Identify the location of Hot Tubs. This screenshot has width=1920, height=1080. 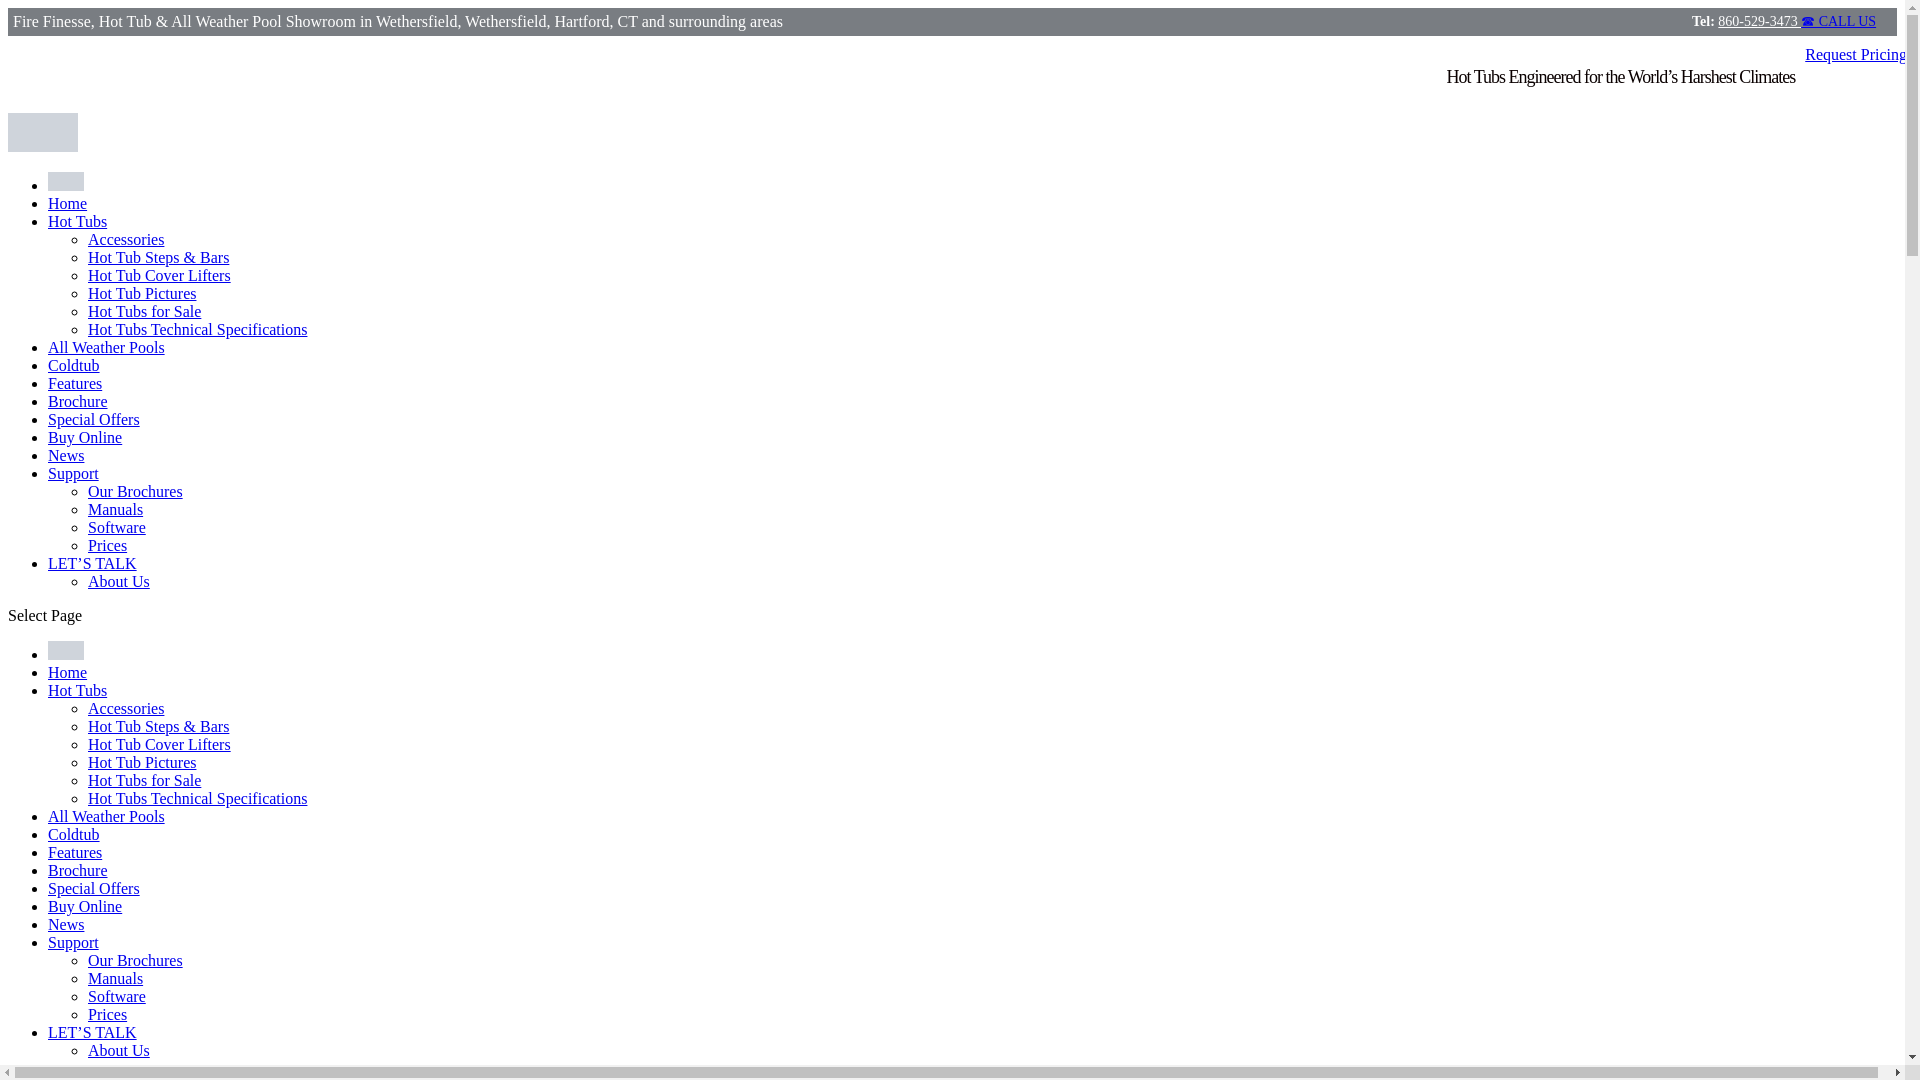
(78, 221).